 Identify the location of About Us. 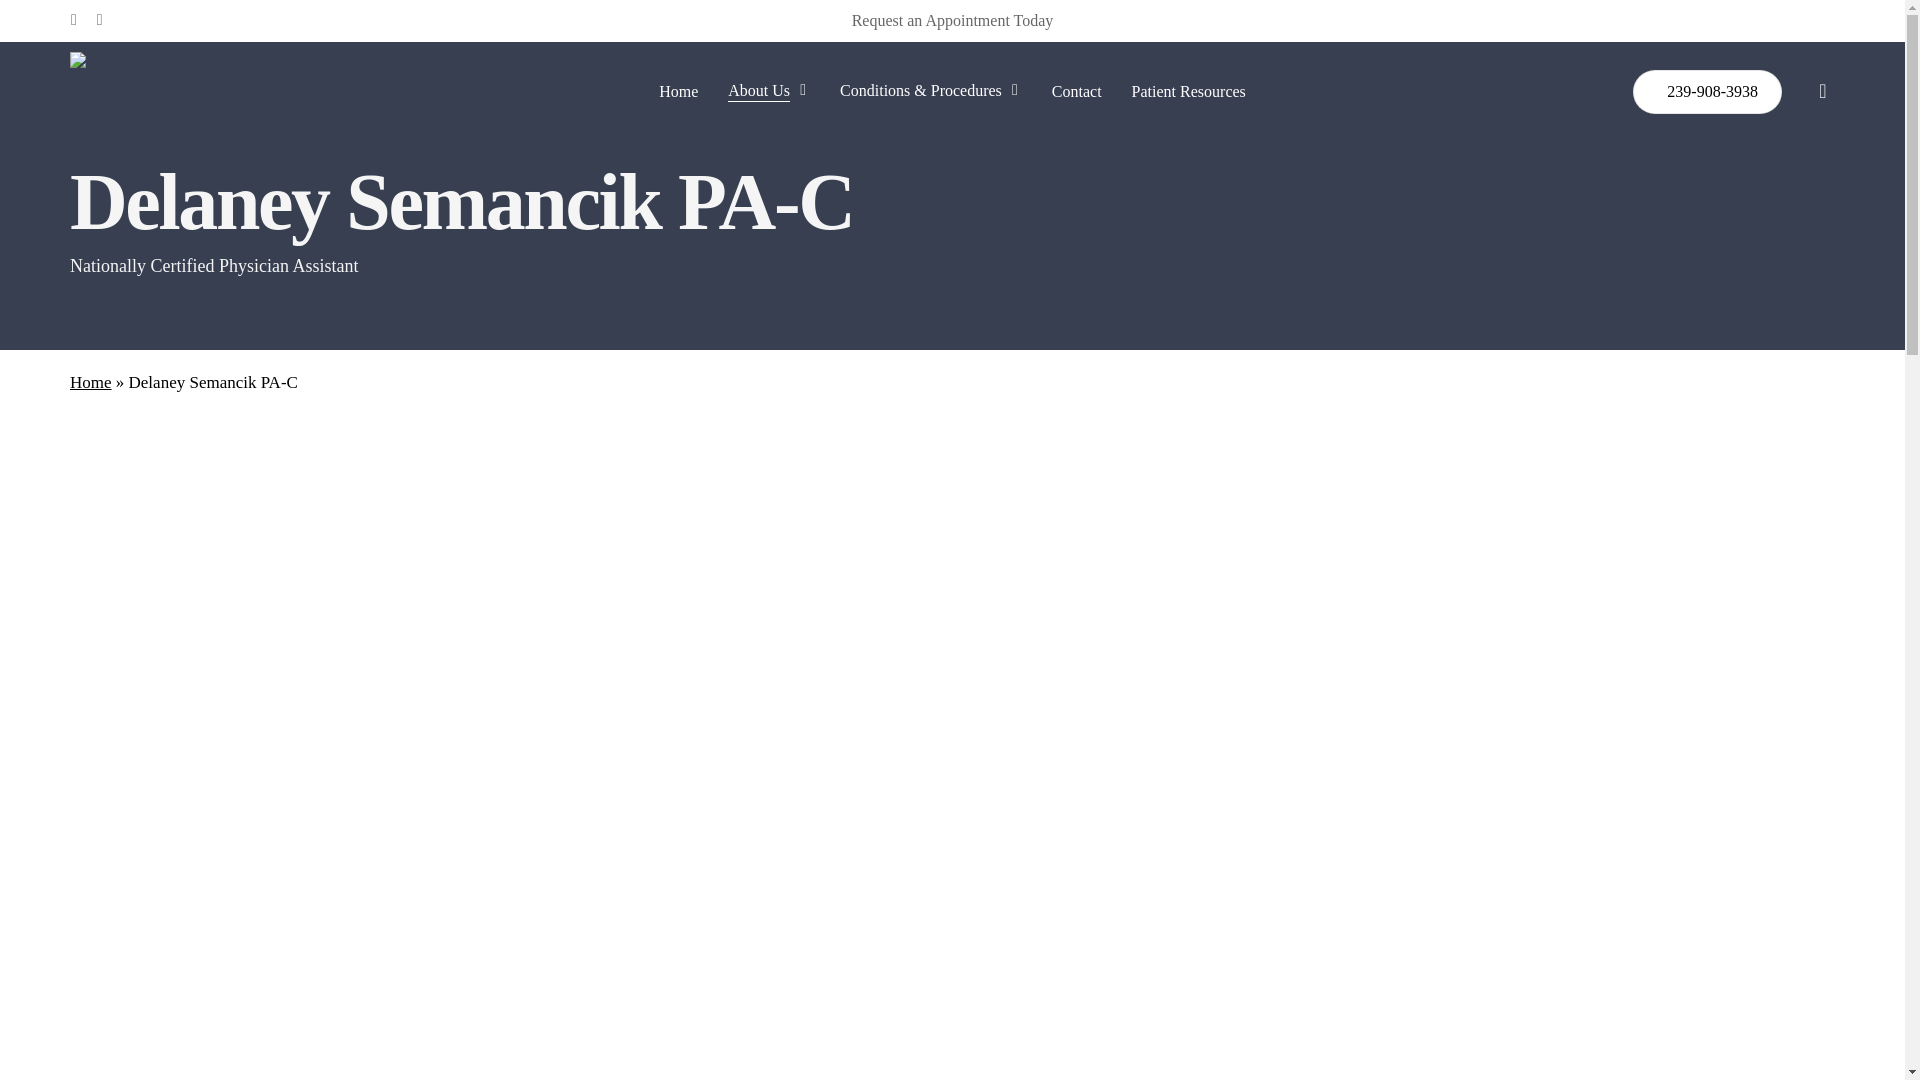
(768, 92).